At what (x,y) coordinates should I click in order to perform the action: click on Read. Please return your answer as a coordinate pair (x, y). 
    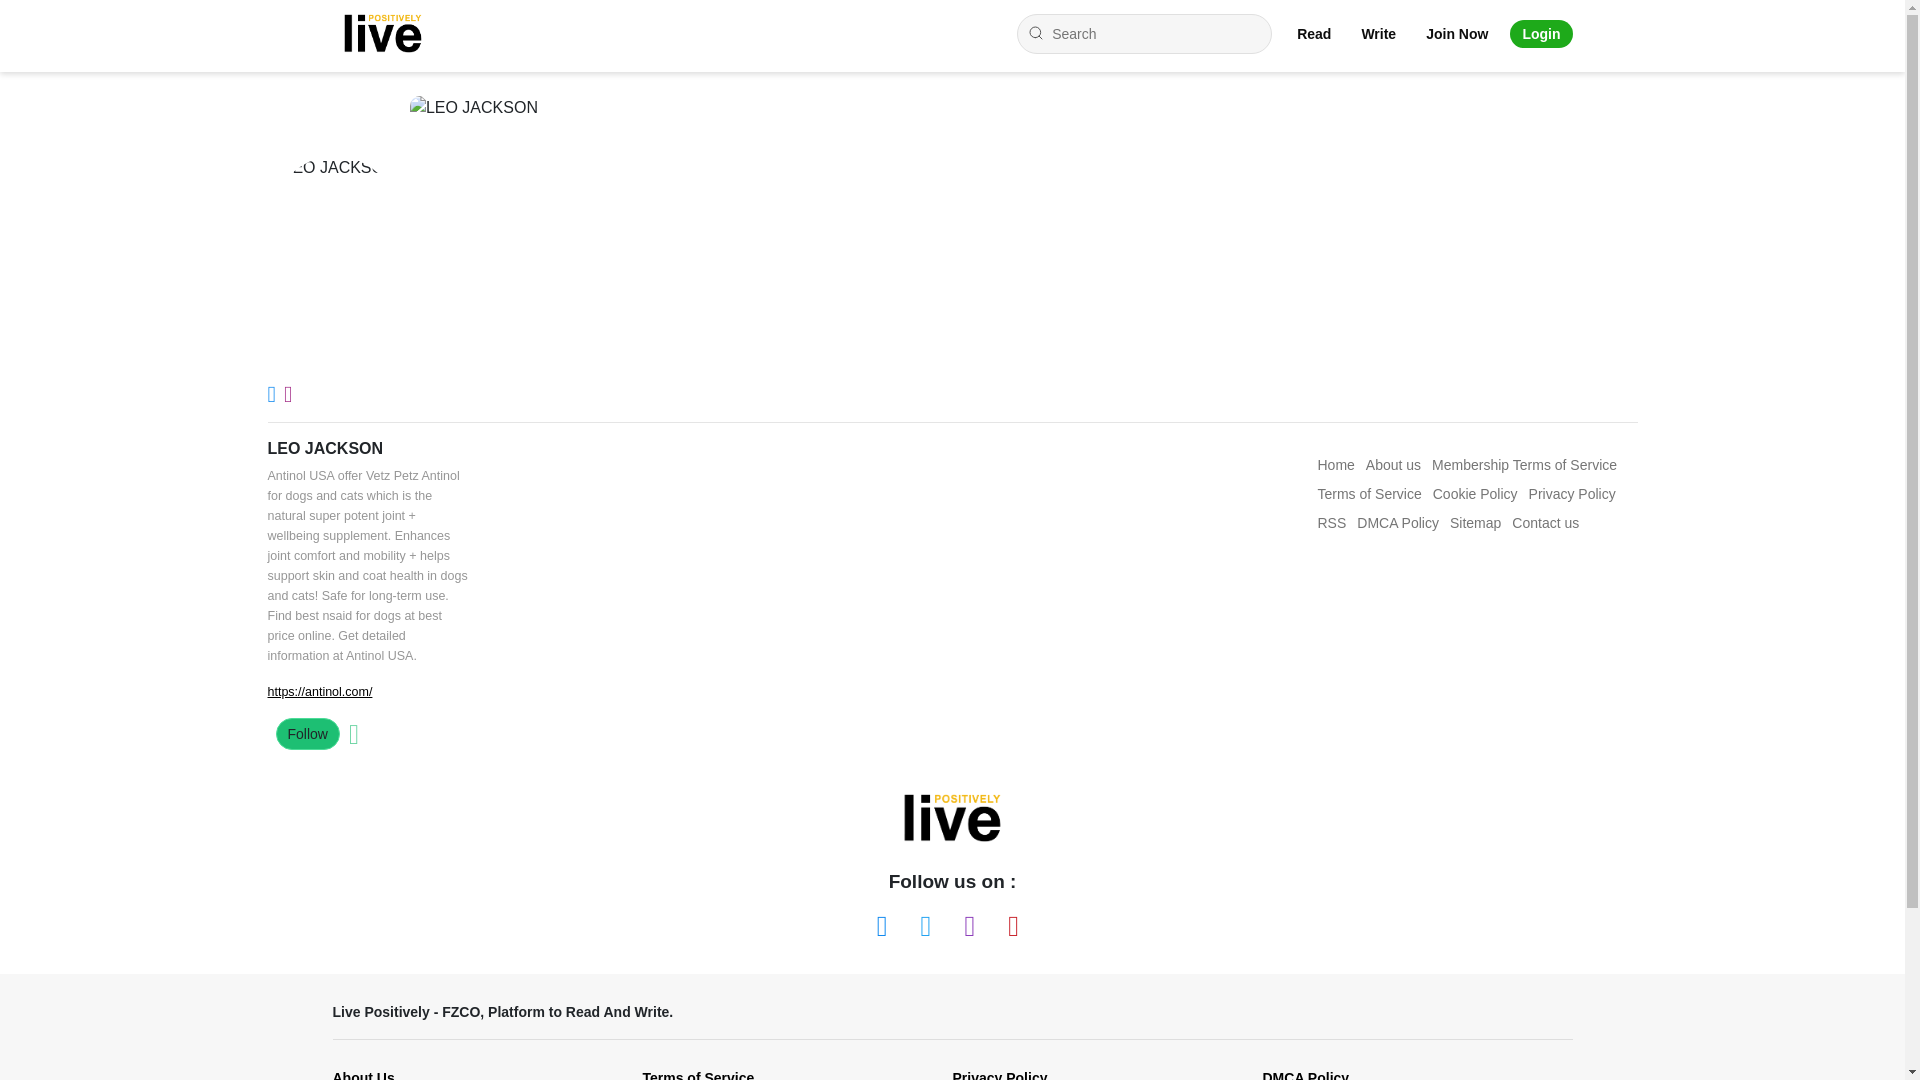
    Looking at the image, I should click on (1314, 34).